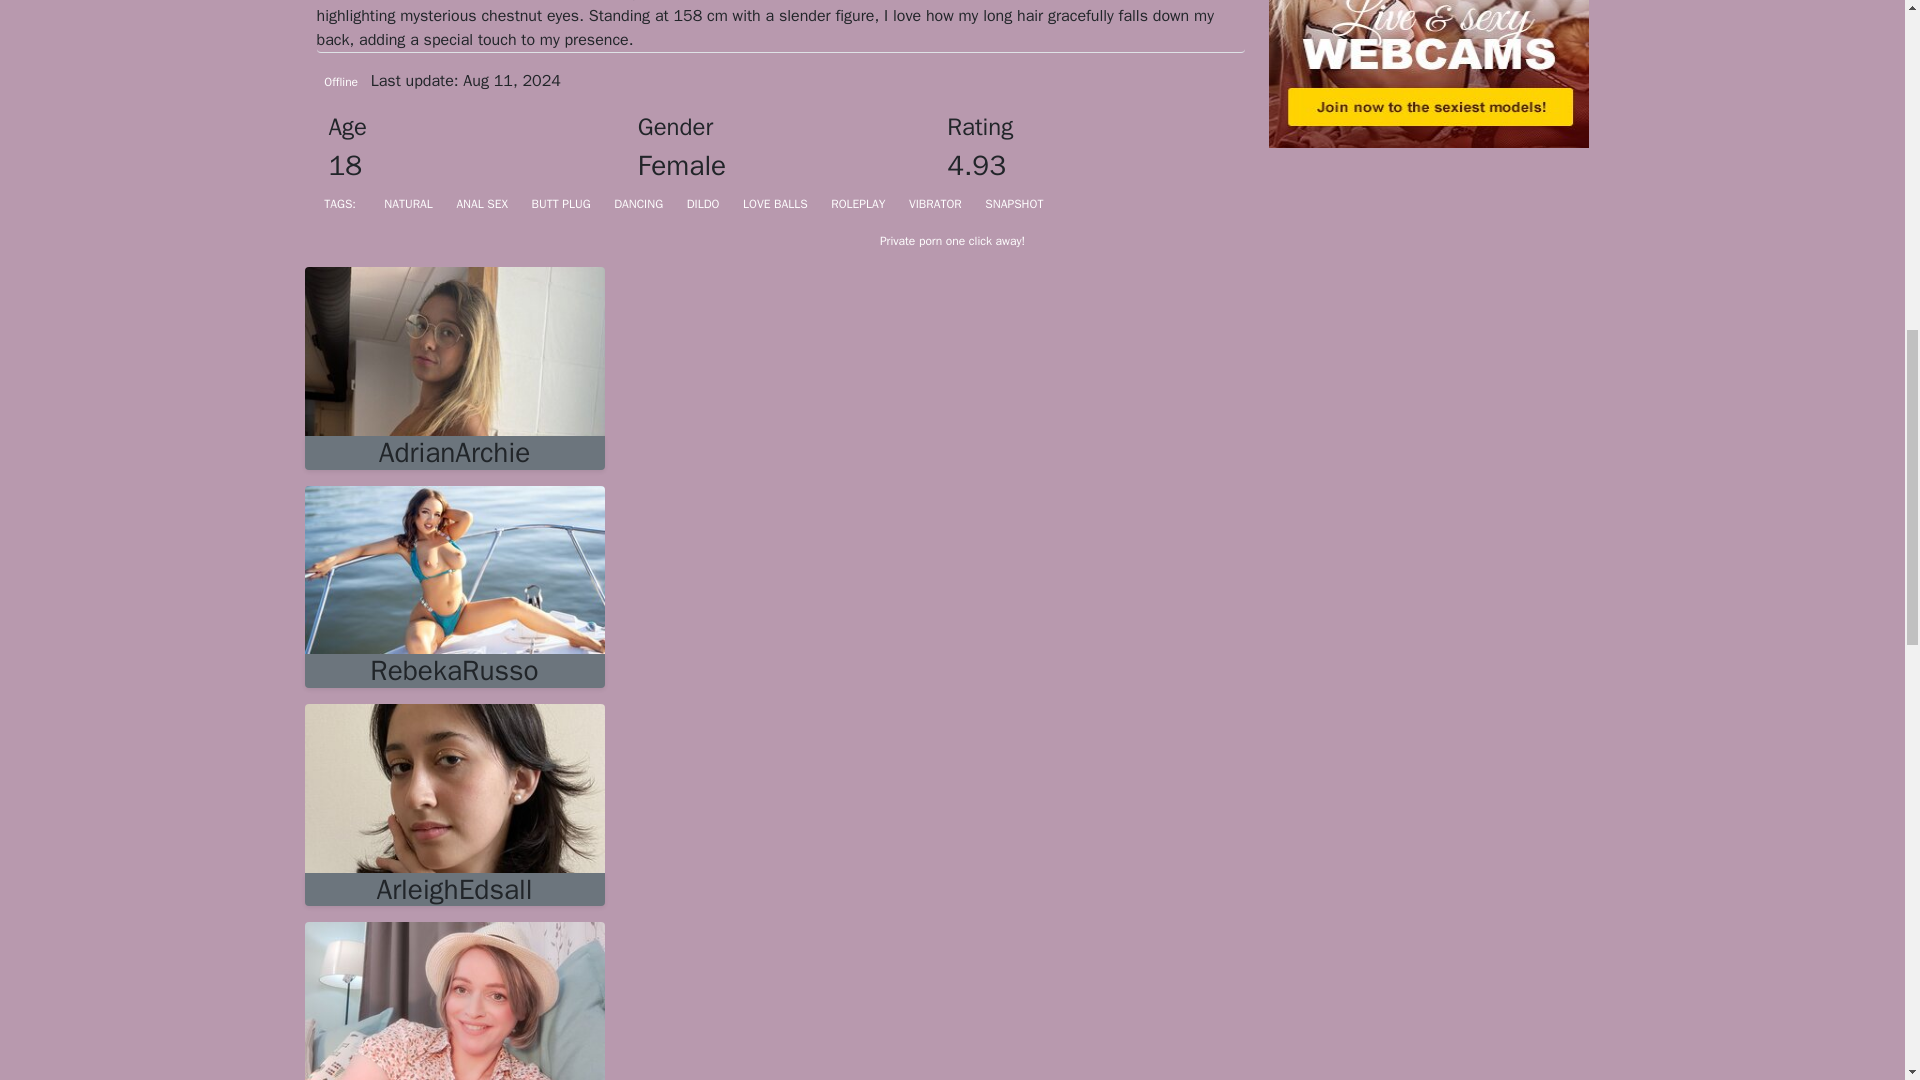  I want to click on AdrianArchie's Webcam Recorded, so click(454, 452).